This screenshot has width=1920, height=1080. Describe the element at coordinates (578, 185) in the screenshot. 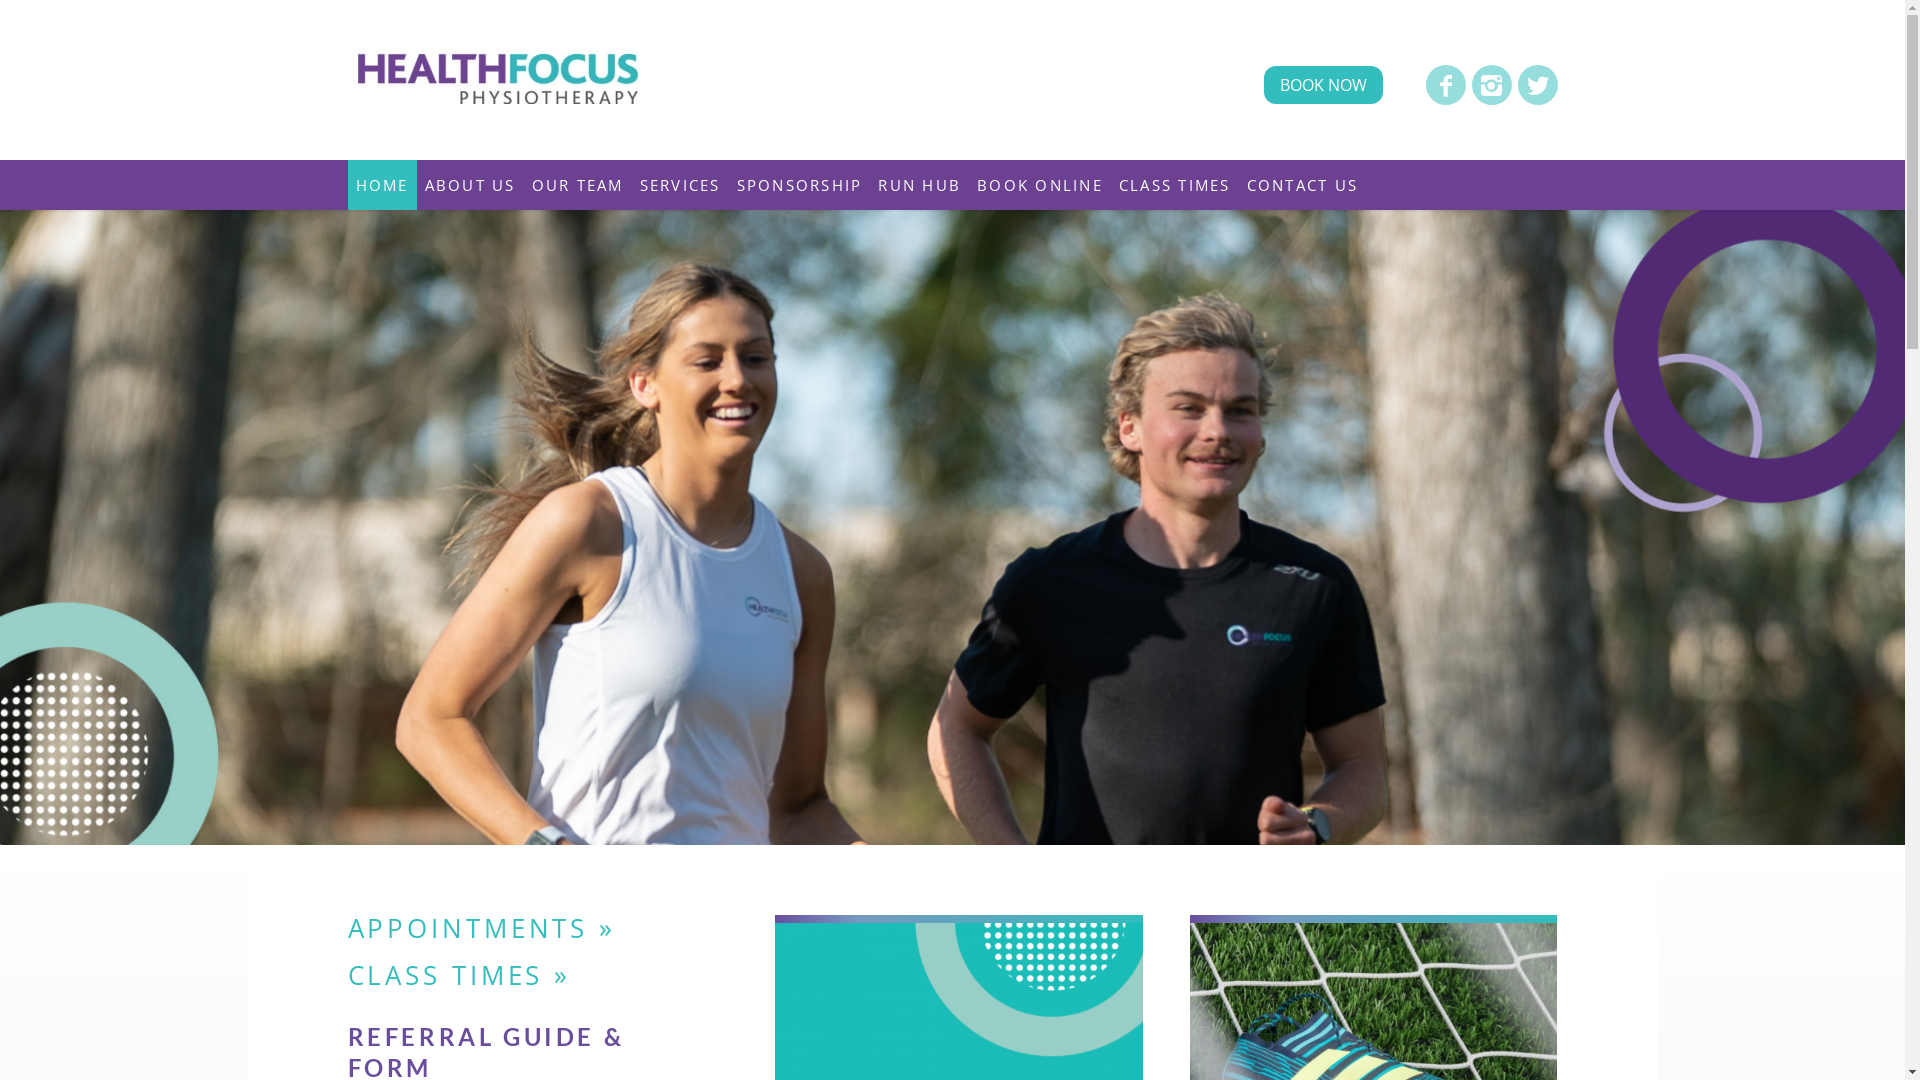

I see `OUR TEAM` at that location.